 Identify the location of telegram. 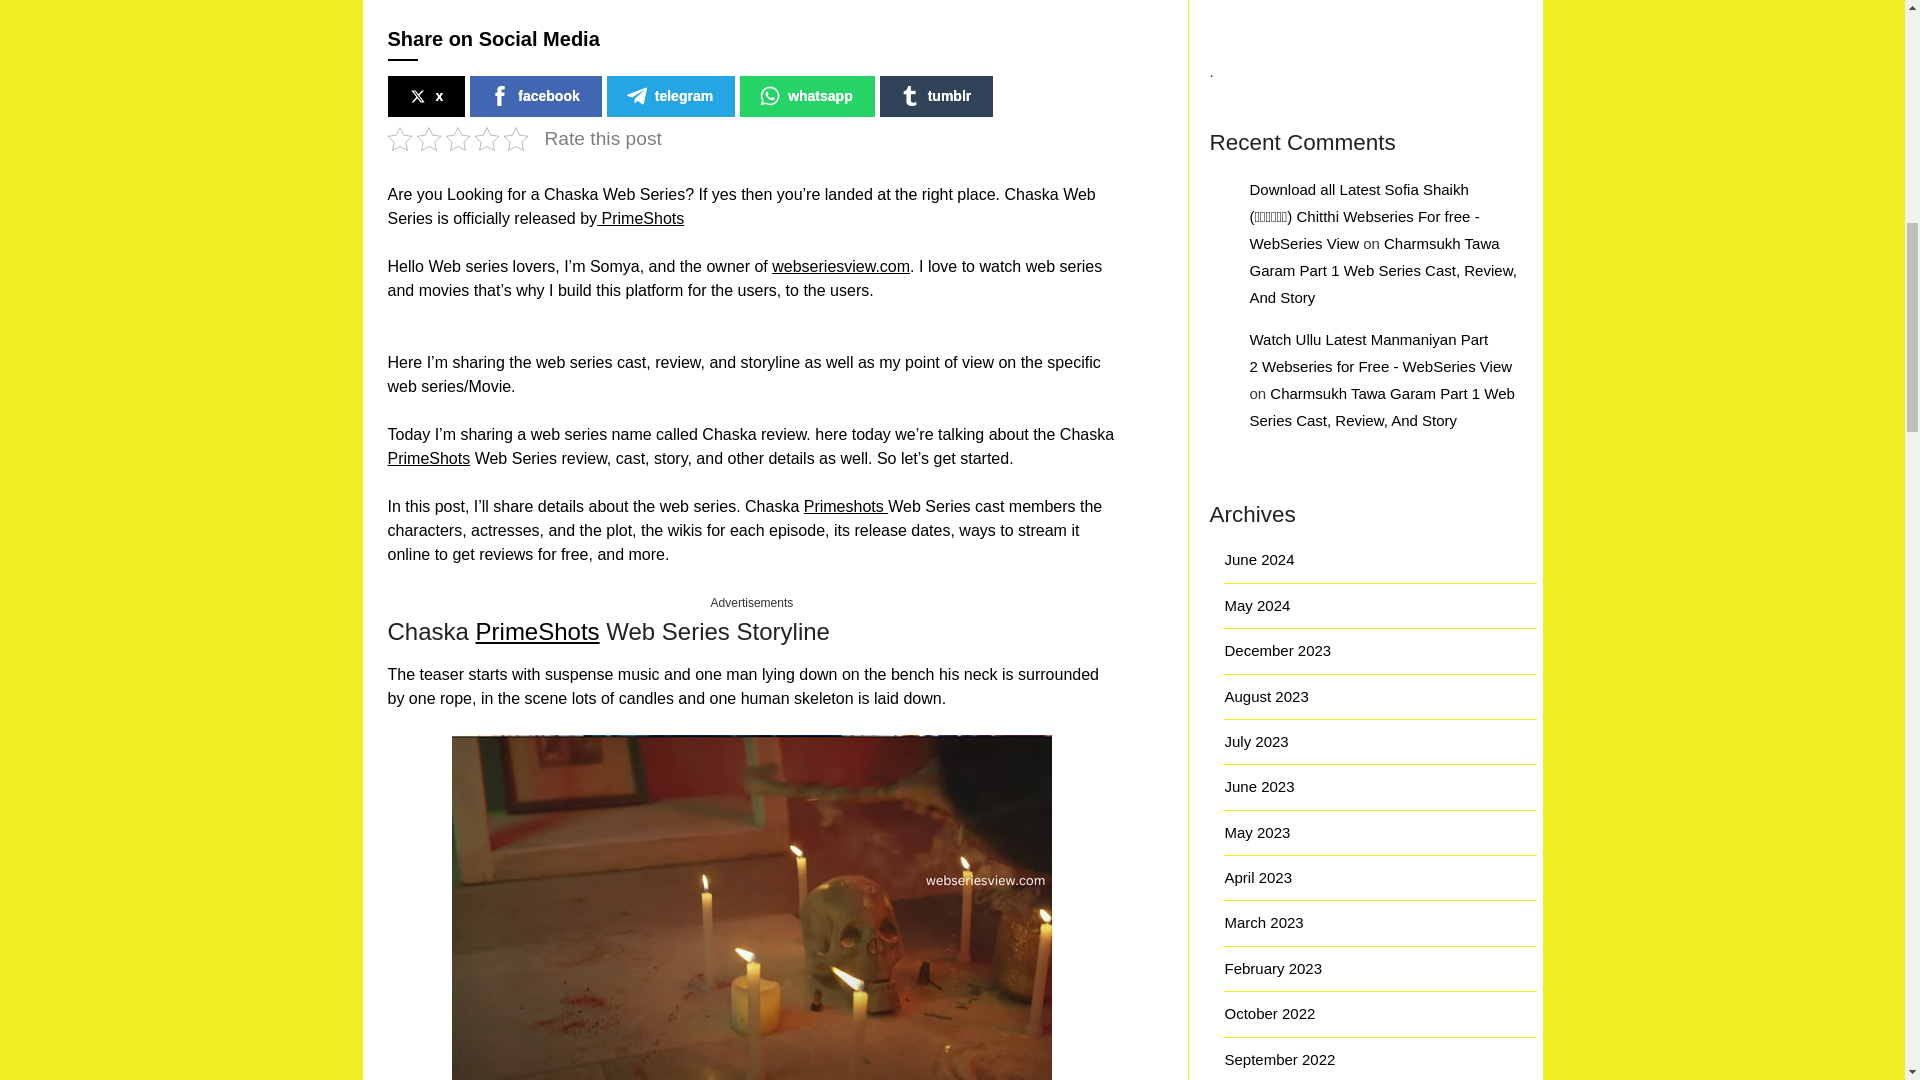
(670, 96).